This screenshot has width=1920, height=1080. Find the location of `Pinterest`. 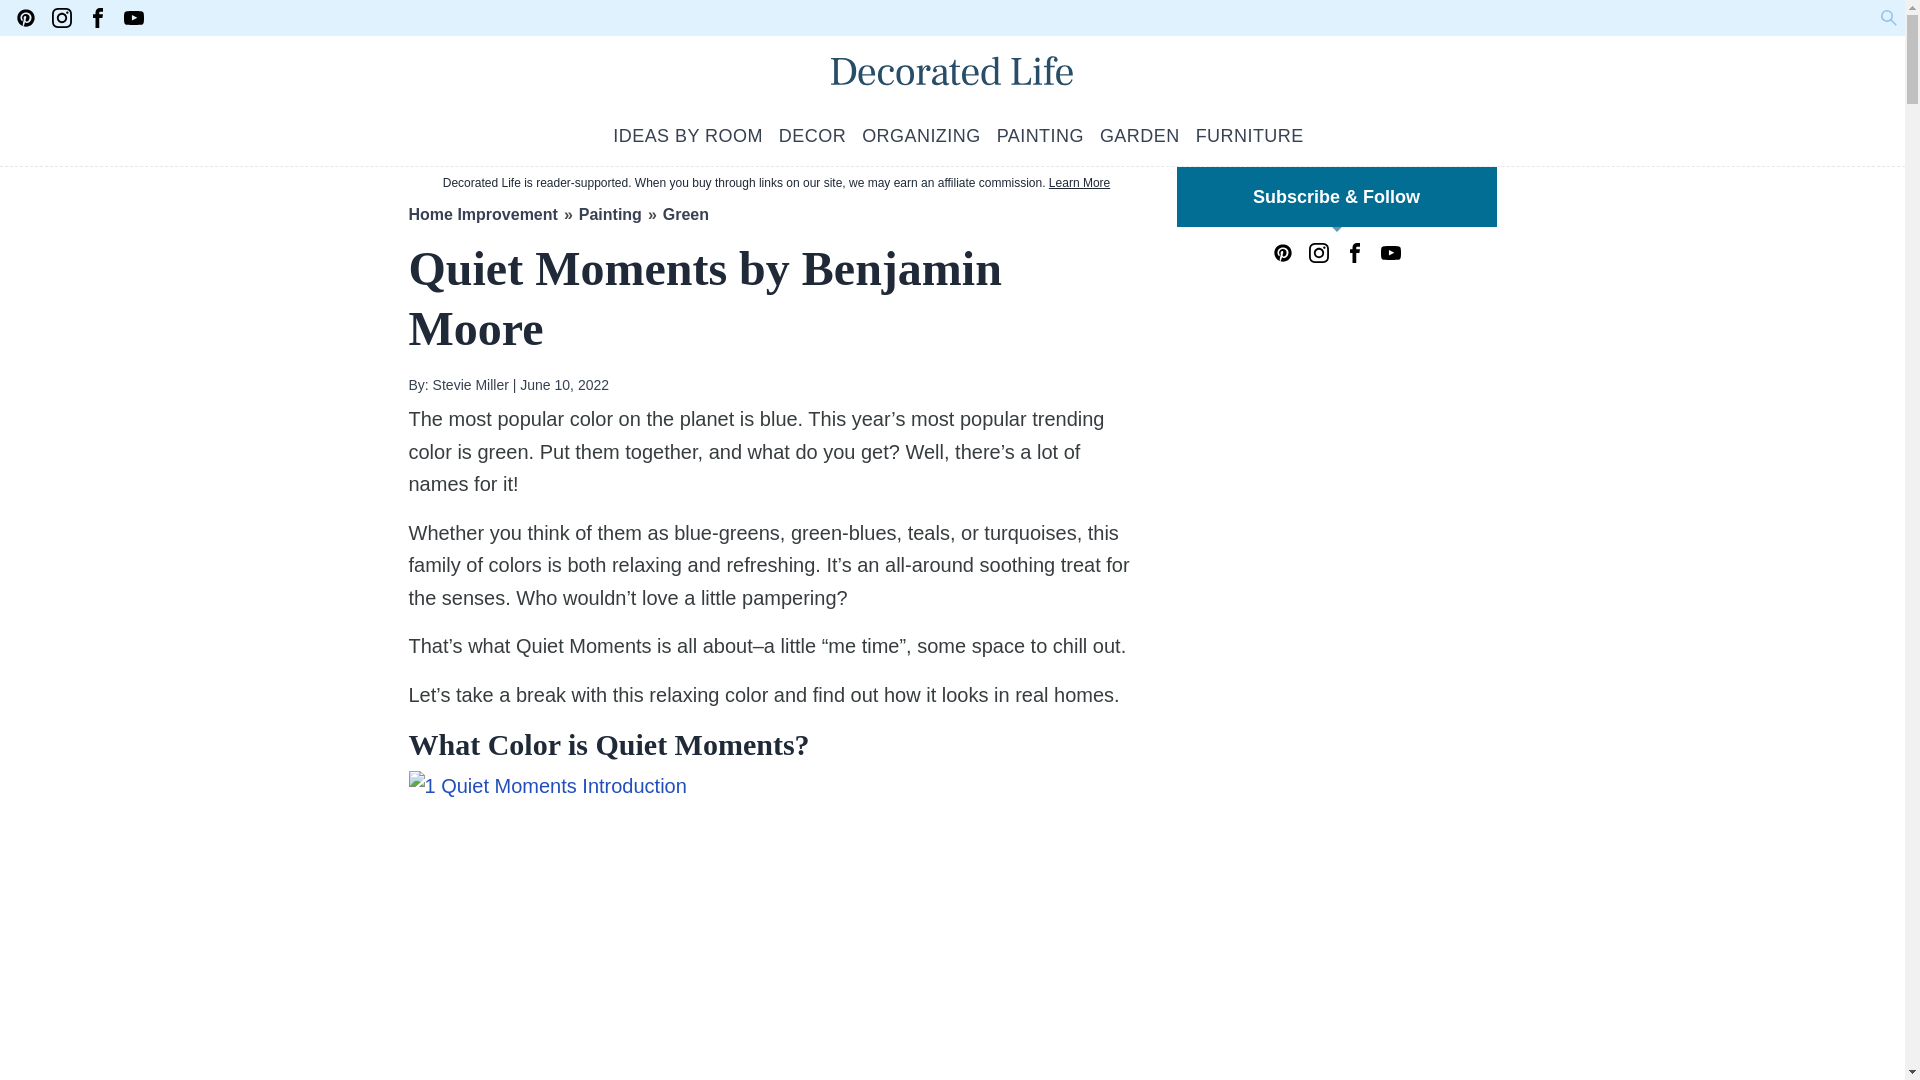

Pinterest is located at coordinates (26, 18).